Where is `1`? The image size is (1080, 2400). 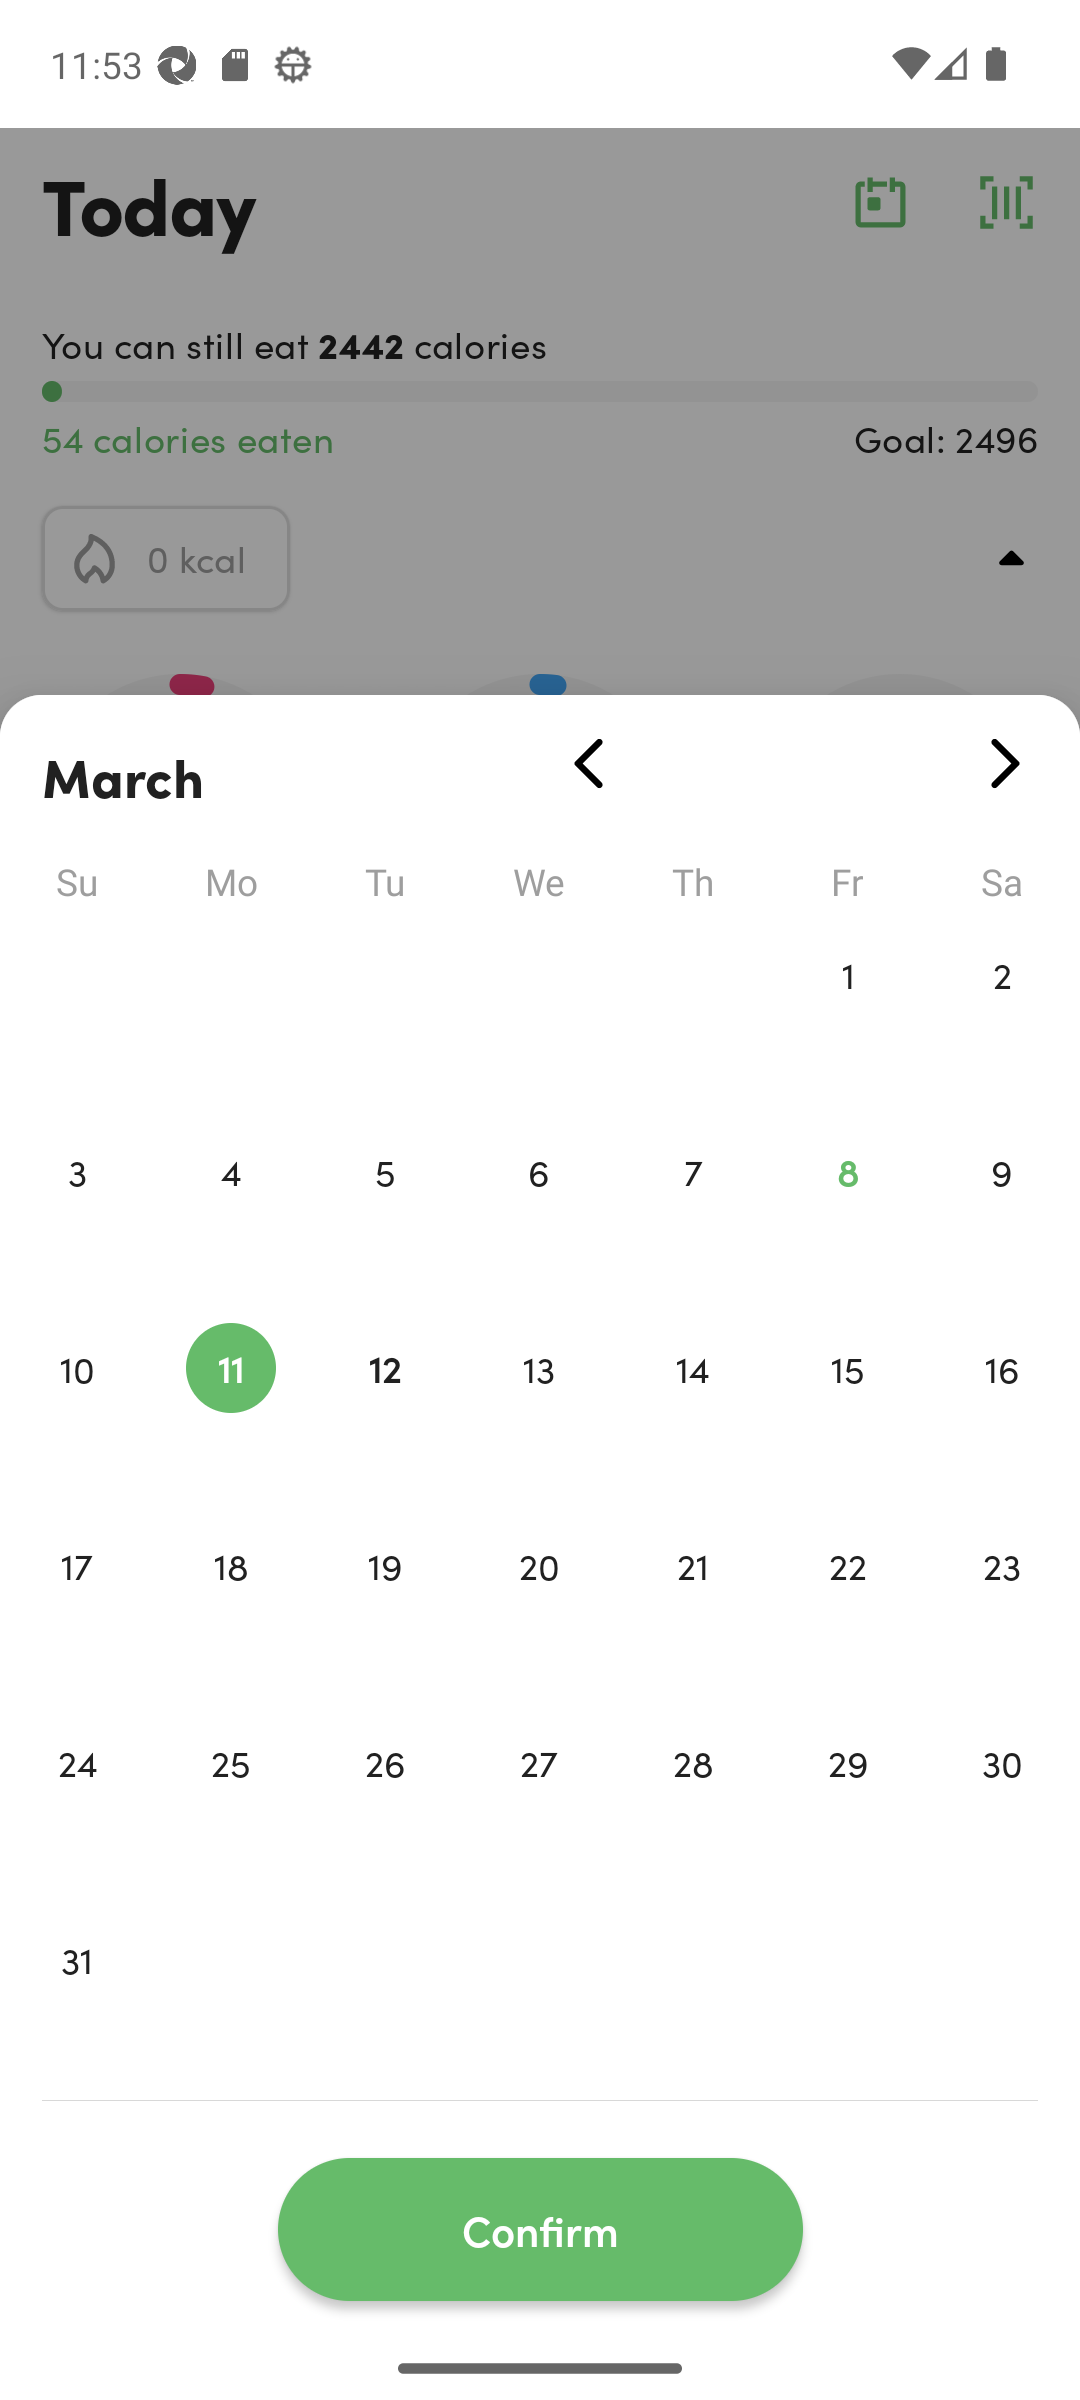 1 is located at coordinates (848, 1016).